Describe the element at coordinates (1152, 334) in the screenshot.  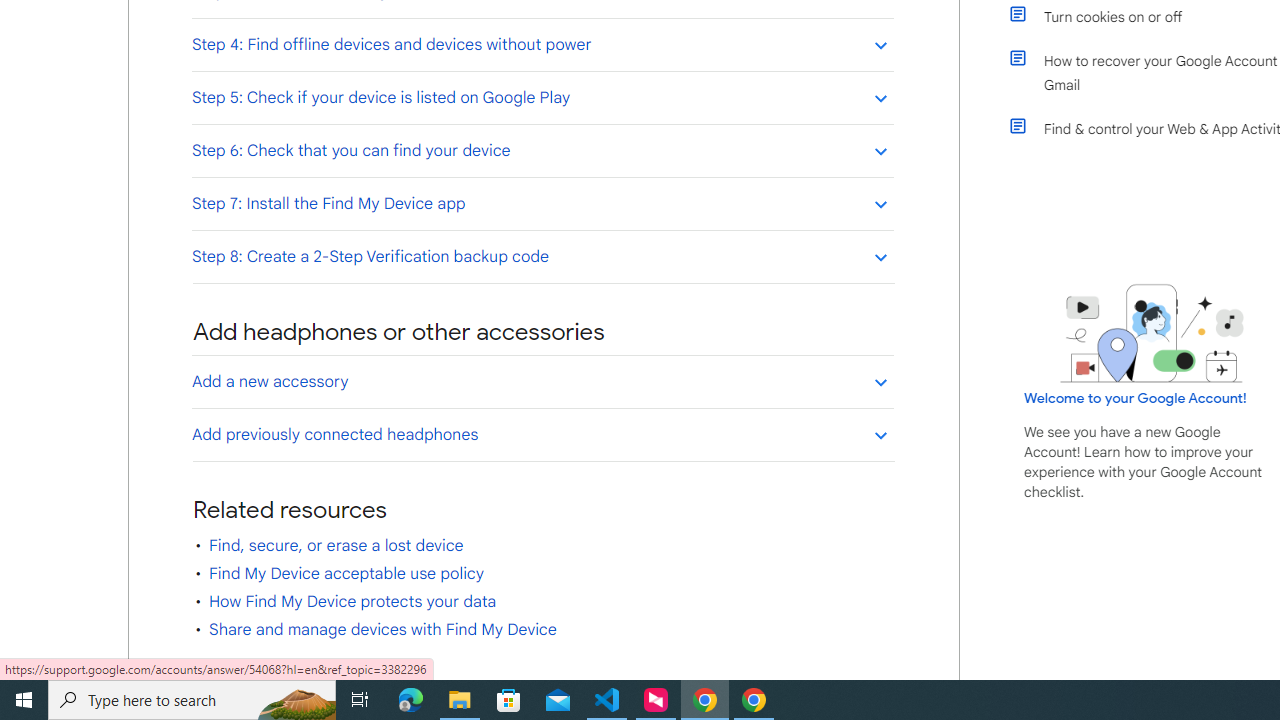
I see `Learning Center home page image` at that location.